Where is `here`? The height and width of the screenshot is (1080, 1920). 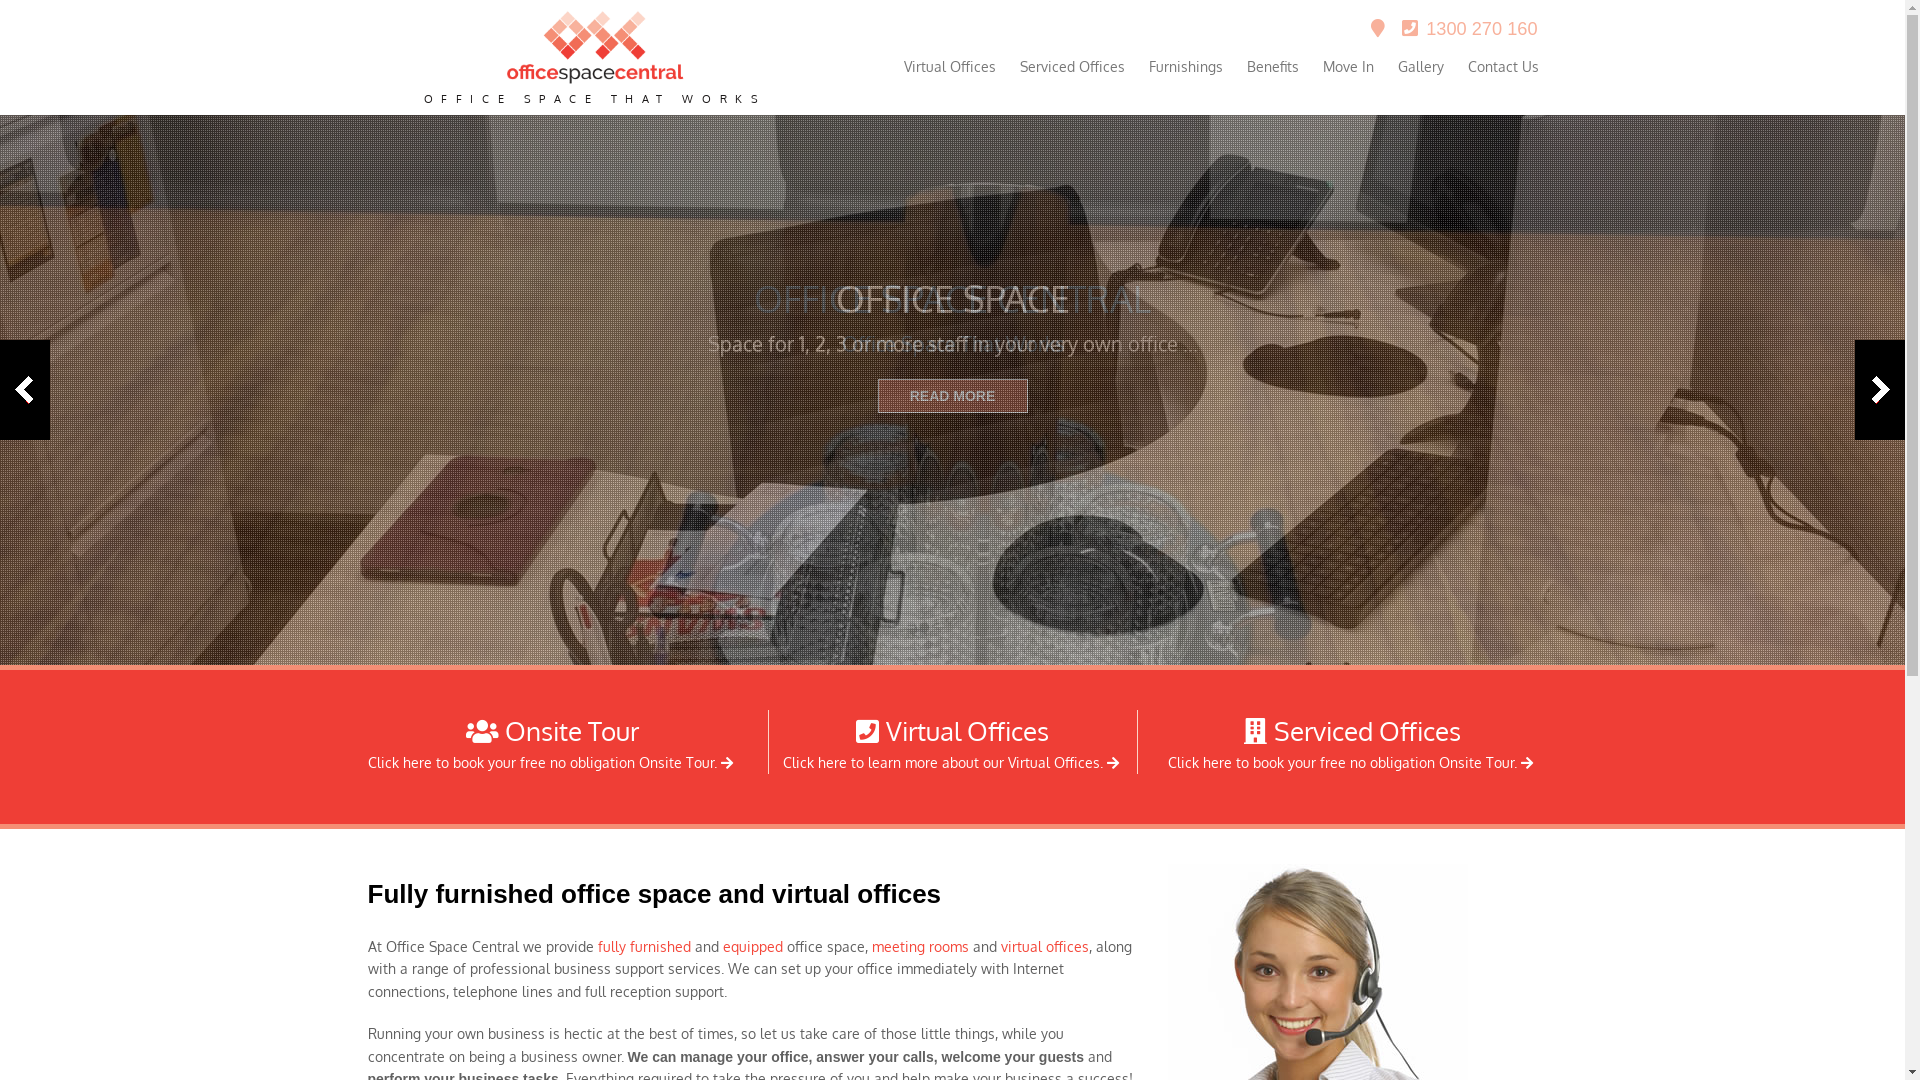 here is located at coordinates (418, 762).